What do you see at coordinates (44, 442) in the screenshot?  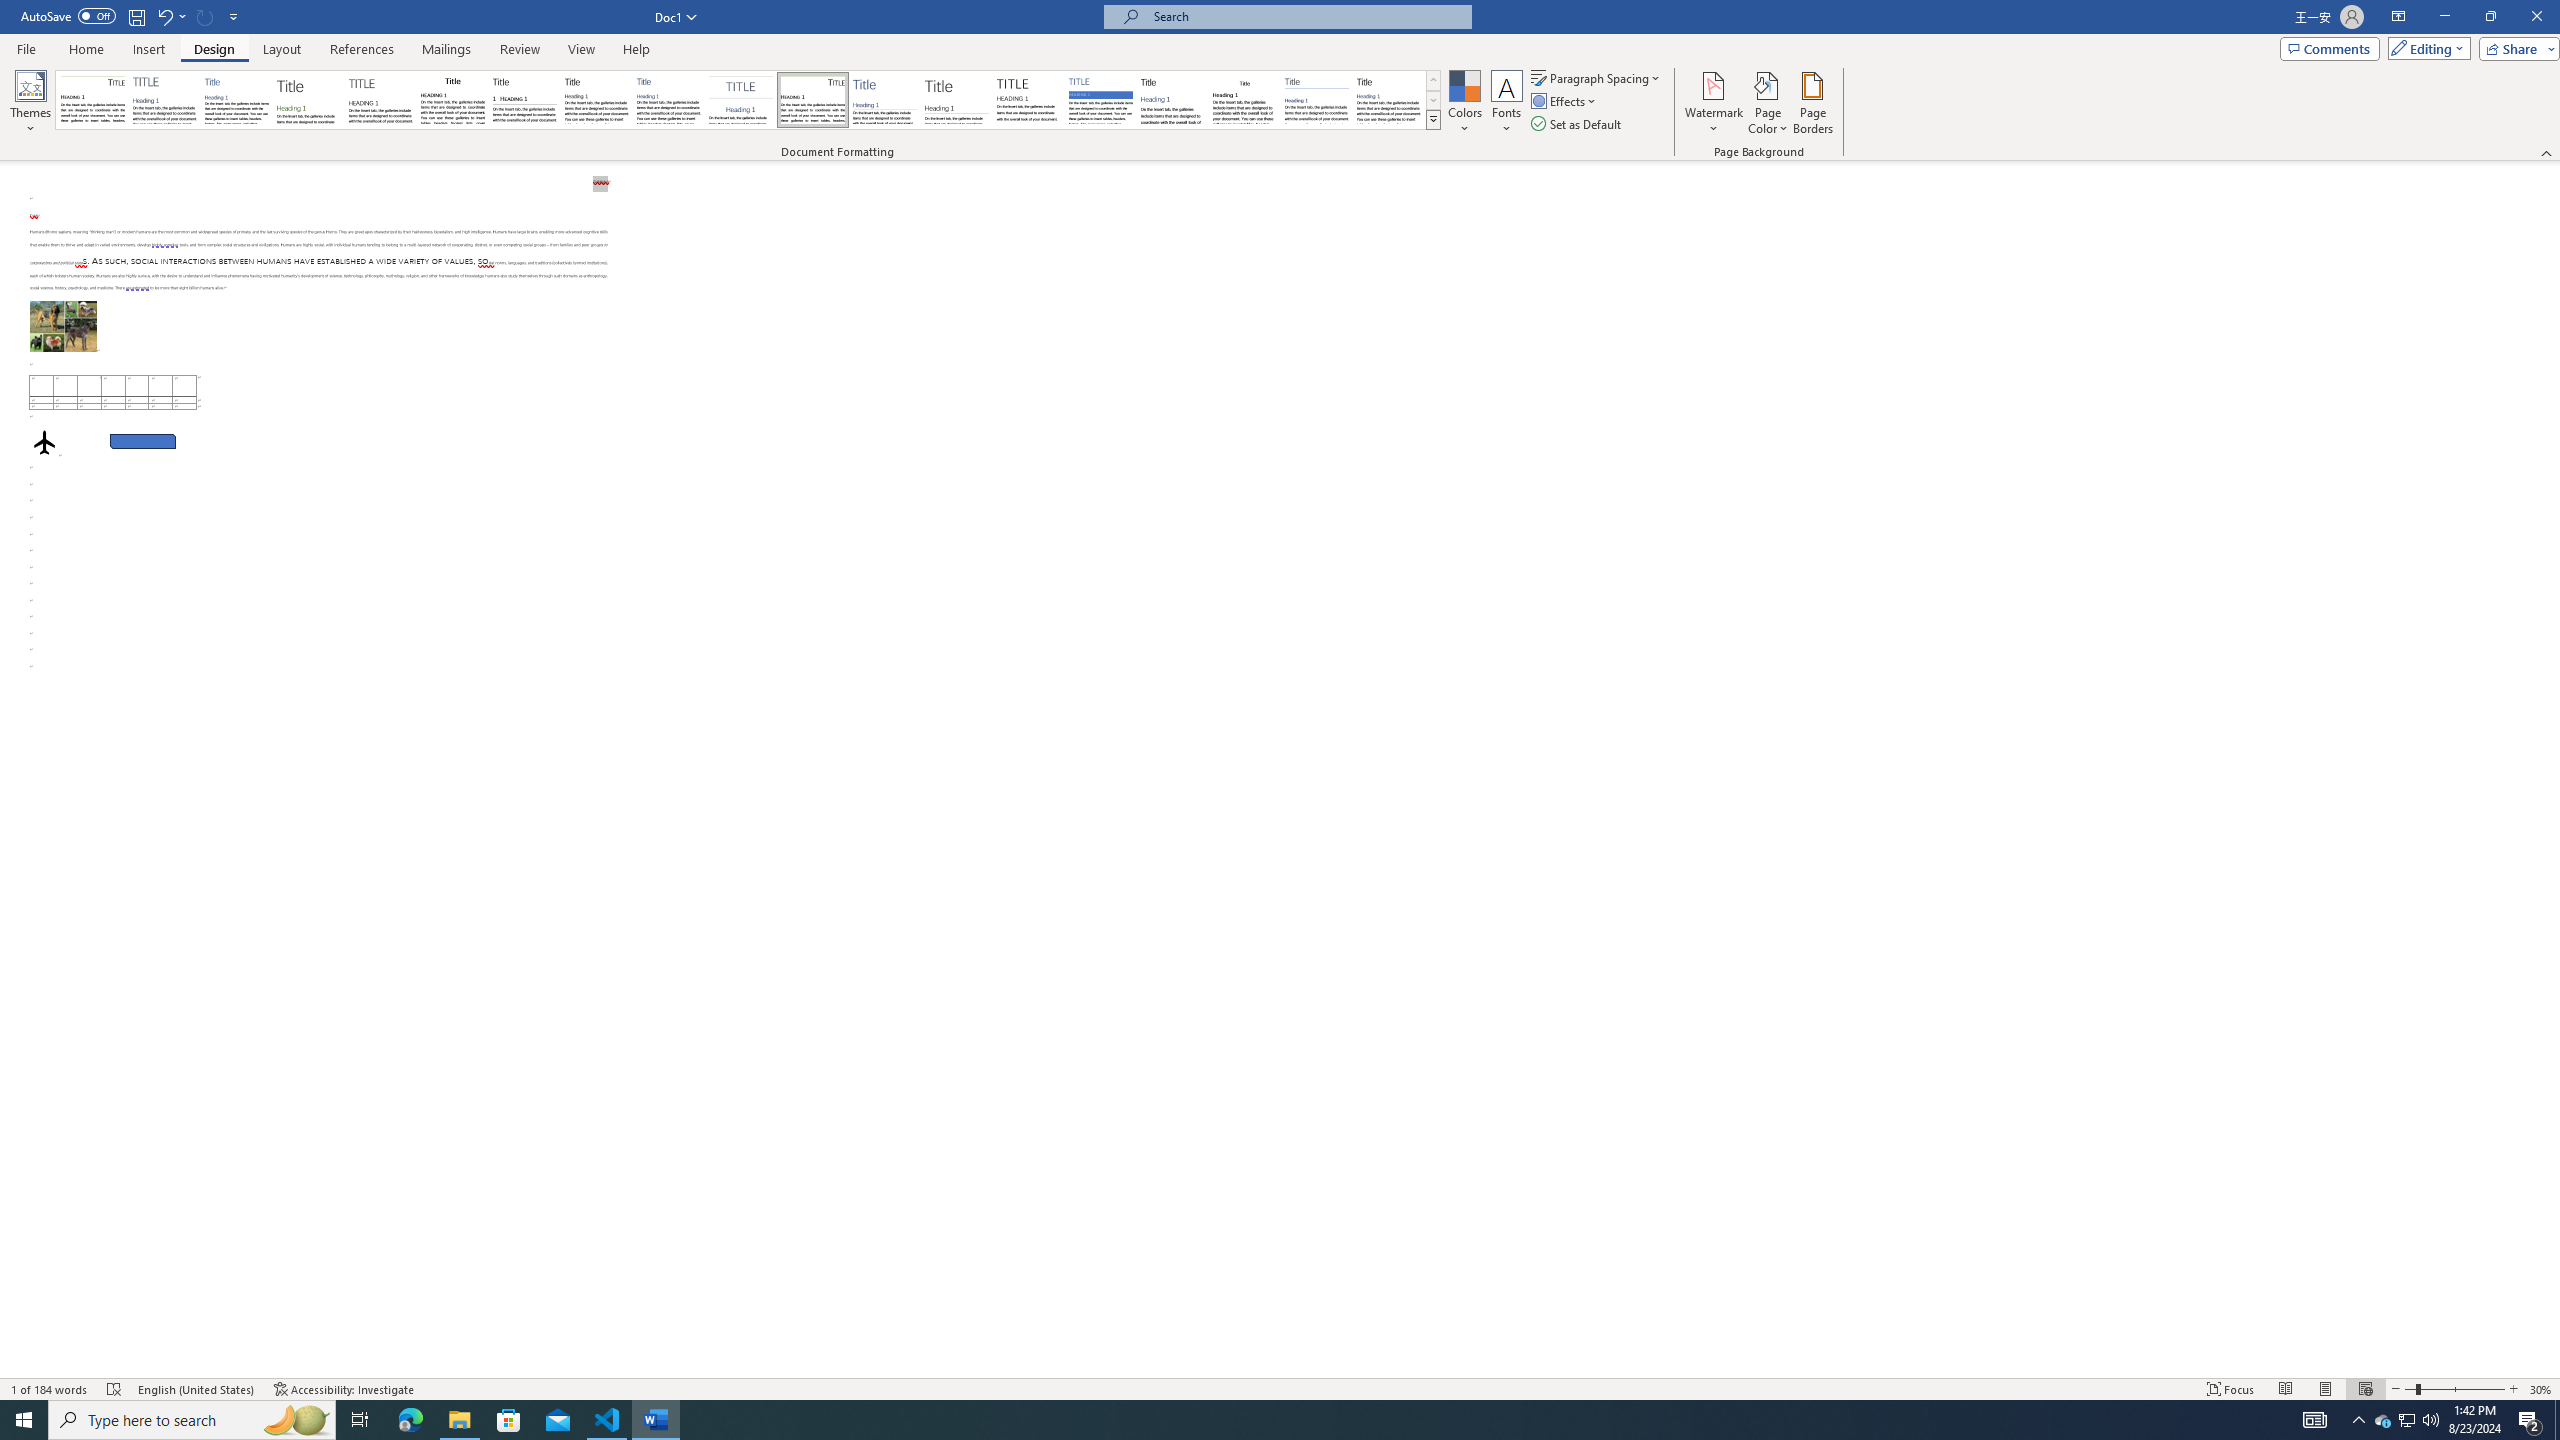 I see `Airplane with solid fill` at bounding box center [44, 442].